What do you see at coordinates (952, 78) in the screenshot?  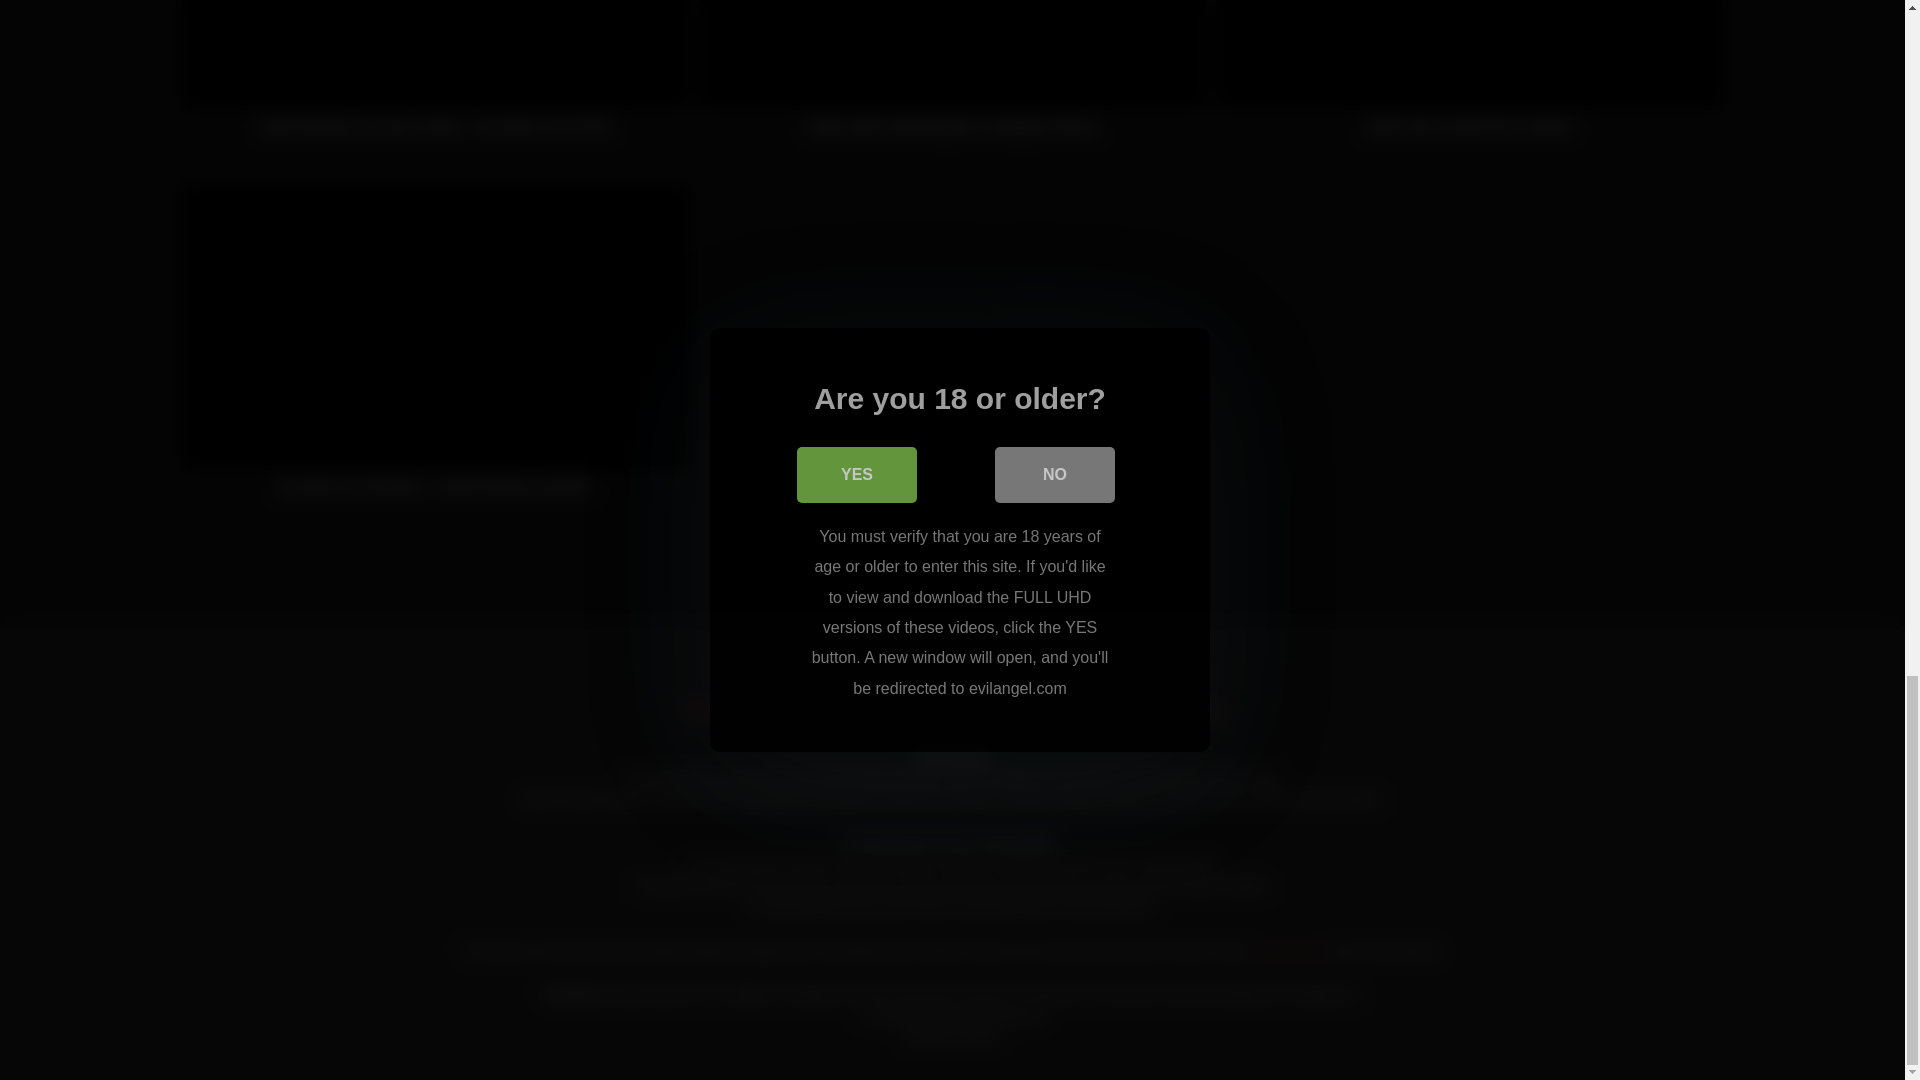 I see `Slutty Karlie Gets Banged on Naughty America` at bounding box center [952, 78].